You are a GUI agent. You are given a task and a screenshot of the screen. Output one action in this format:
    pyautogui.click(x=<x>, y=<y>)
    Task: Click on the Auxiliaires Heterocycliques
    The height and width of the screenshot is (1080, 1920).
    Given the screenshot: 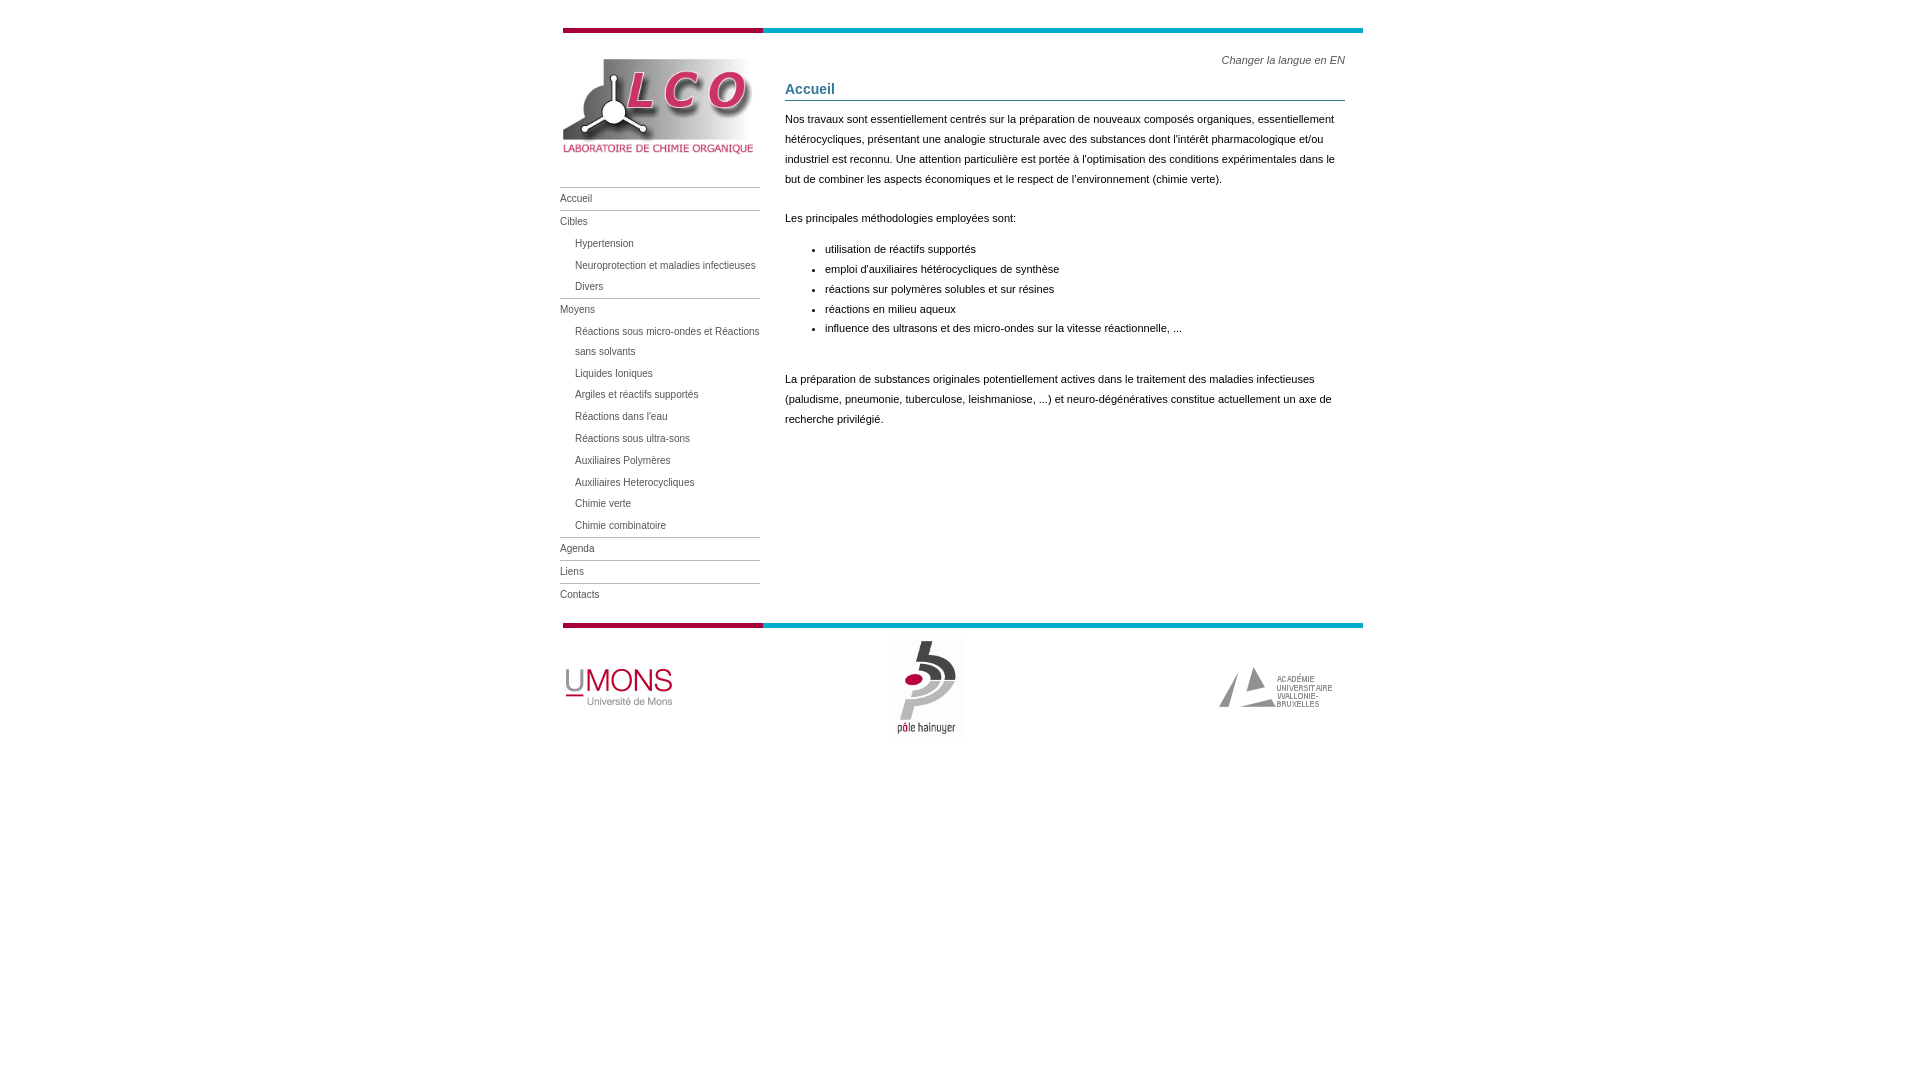 What is the action you would take?
    pyautogui.click(x=635, y=482)
    